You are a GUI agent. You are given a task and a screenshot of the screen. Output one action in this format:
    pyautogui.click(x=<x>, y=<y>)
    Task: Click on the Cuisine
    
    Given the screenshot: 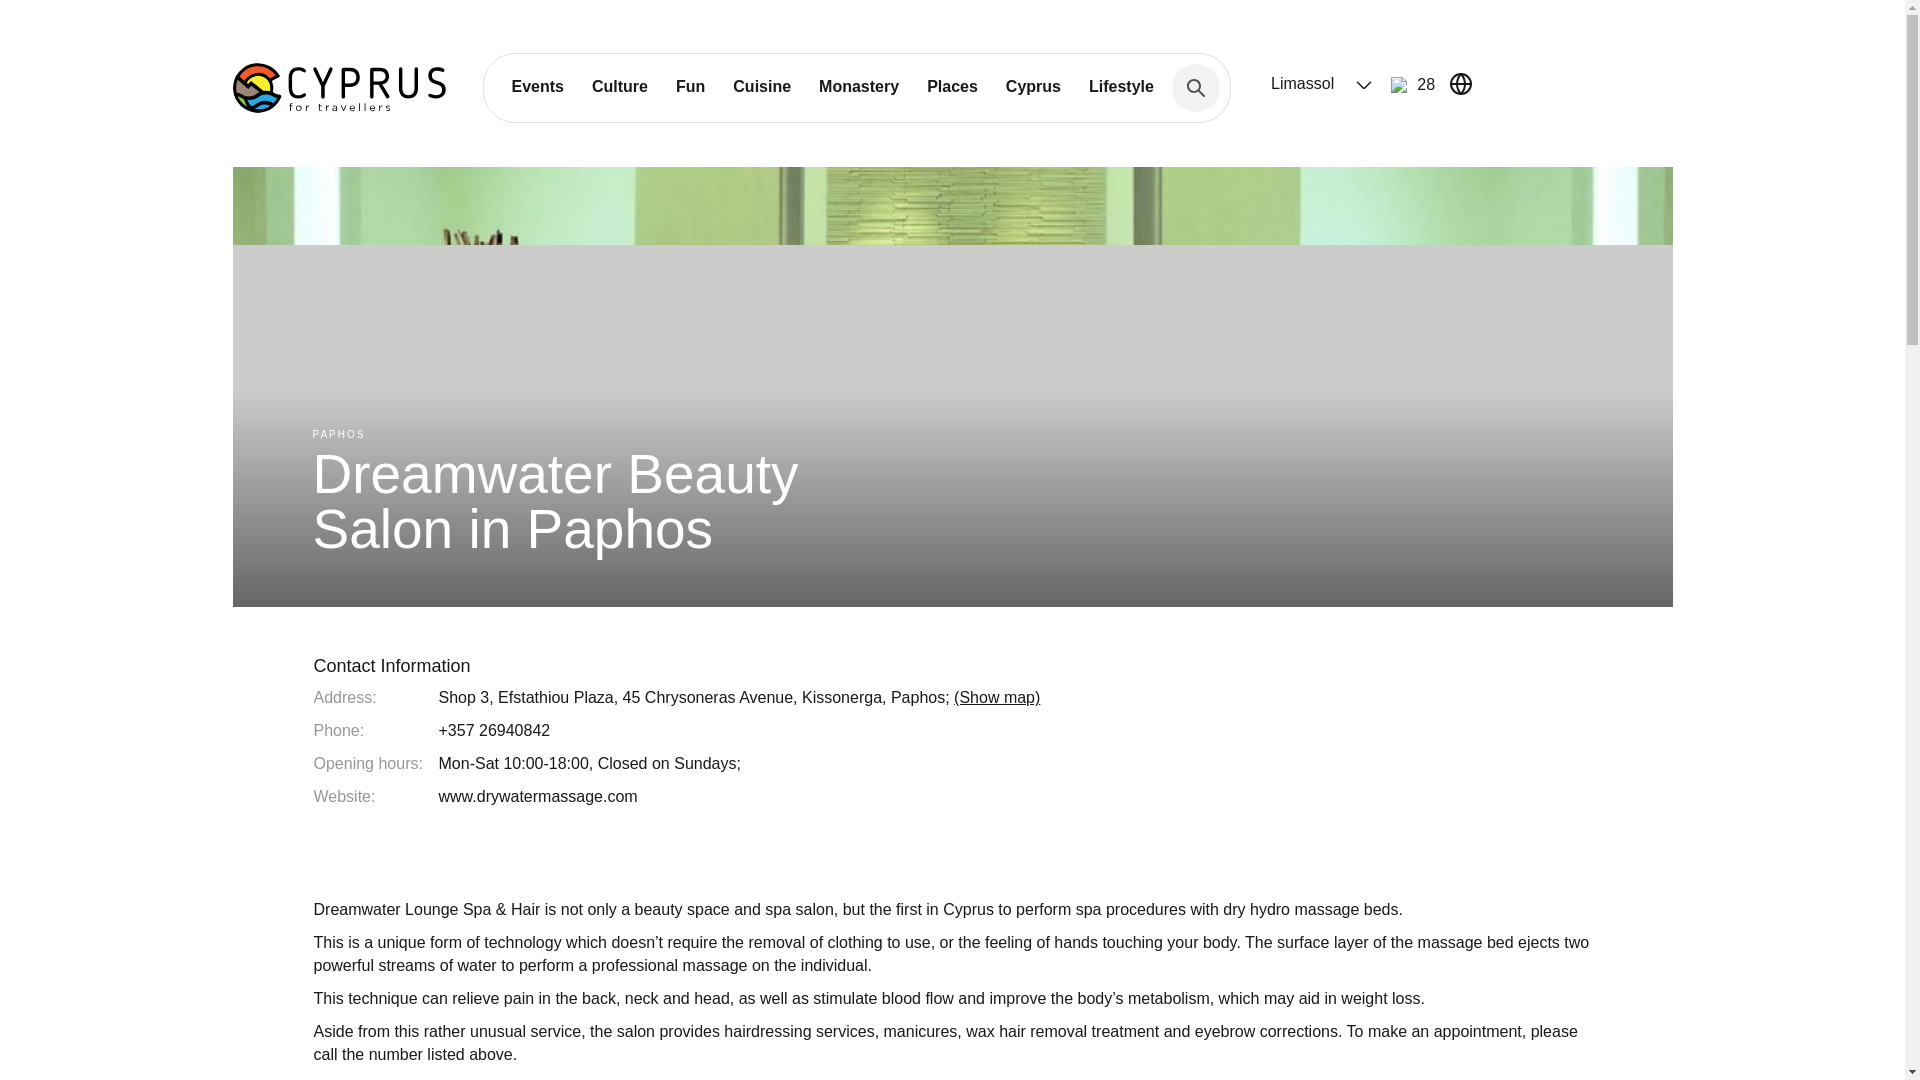 What is the action you would take?
    pyautogui.click(x=761, y=86)
    